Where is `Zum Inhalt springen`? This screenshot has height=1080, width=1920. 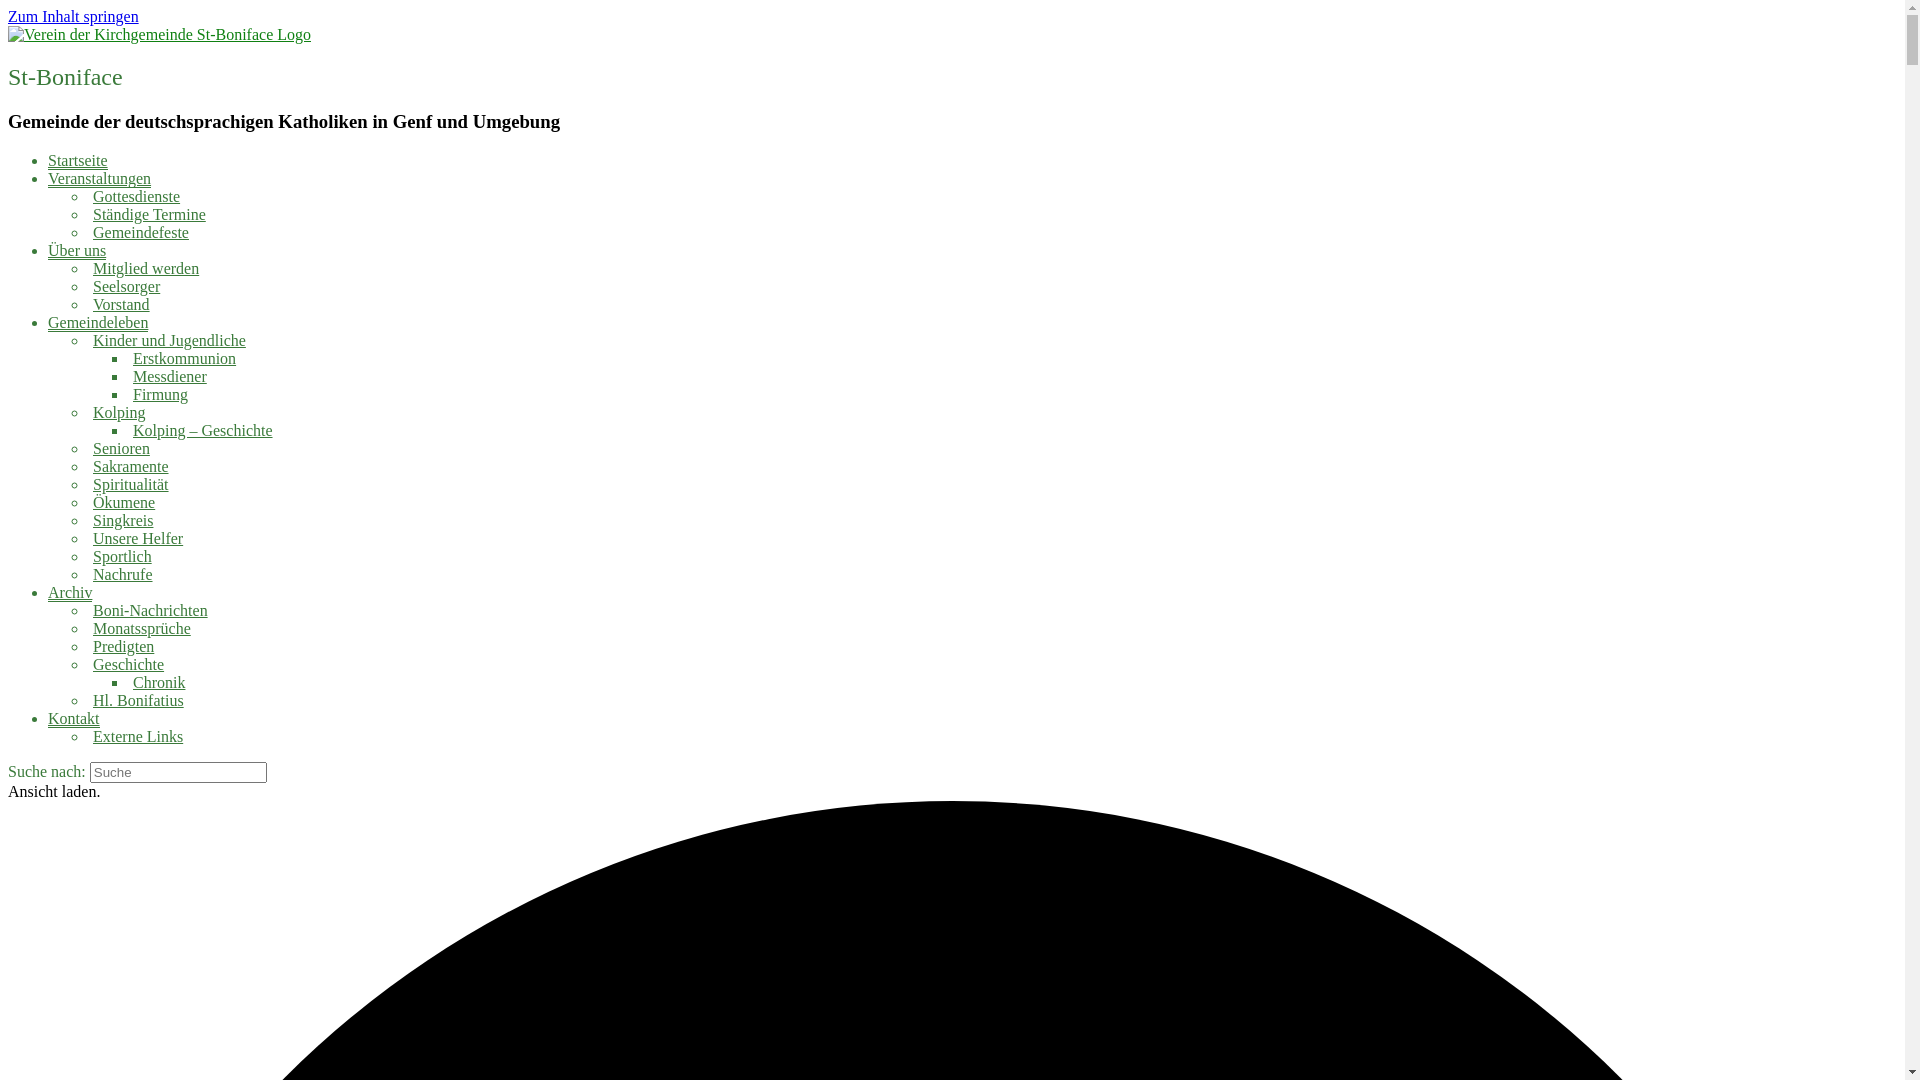
Zum Inhalt springen is located at coordinates (74, 16).